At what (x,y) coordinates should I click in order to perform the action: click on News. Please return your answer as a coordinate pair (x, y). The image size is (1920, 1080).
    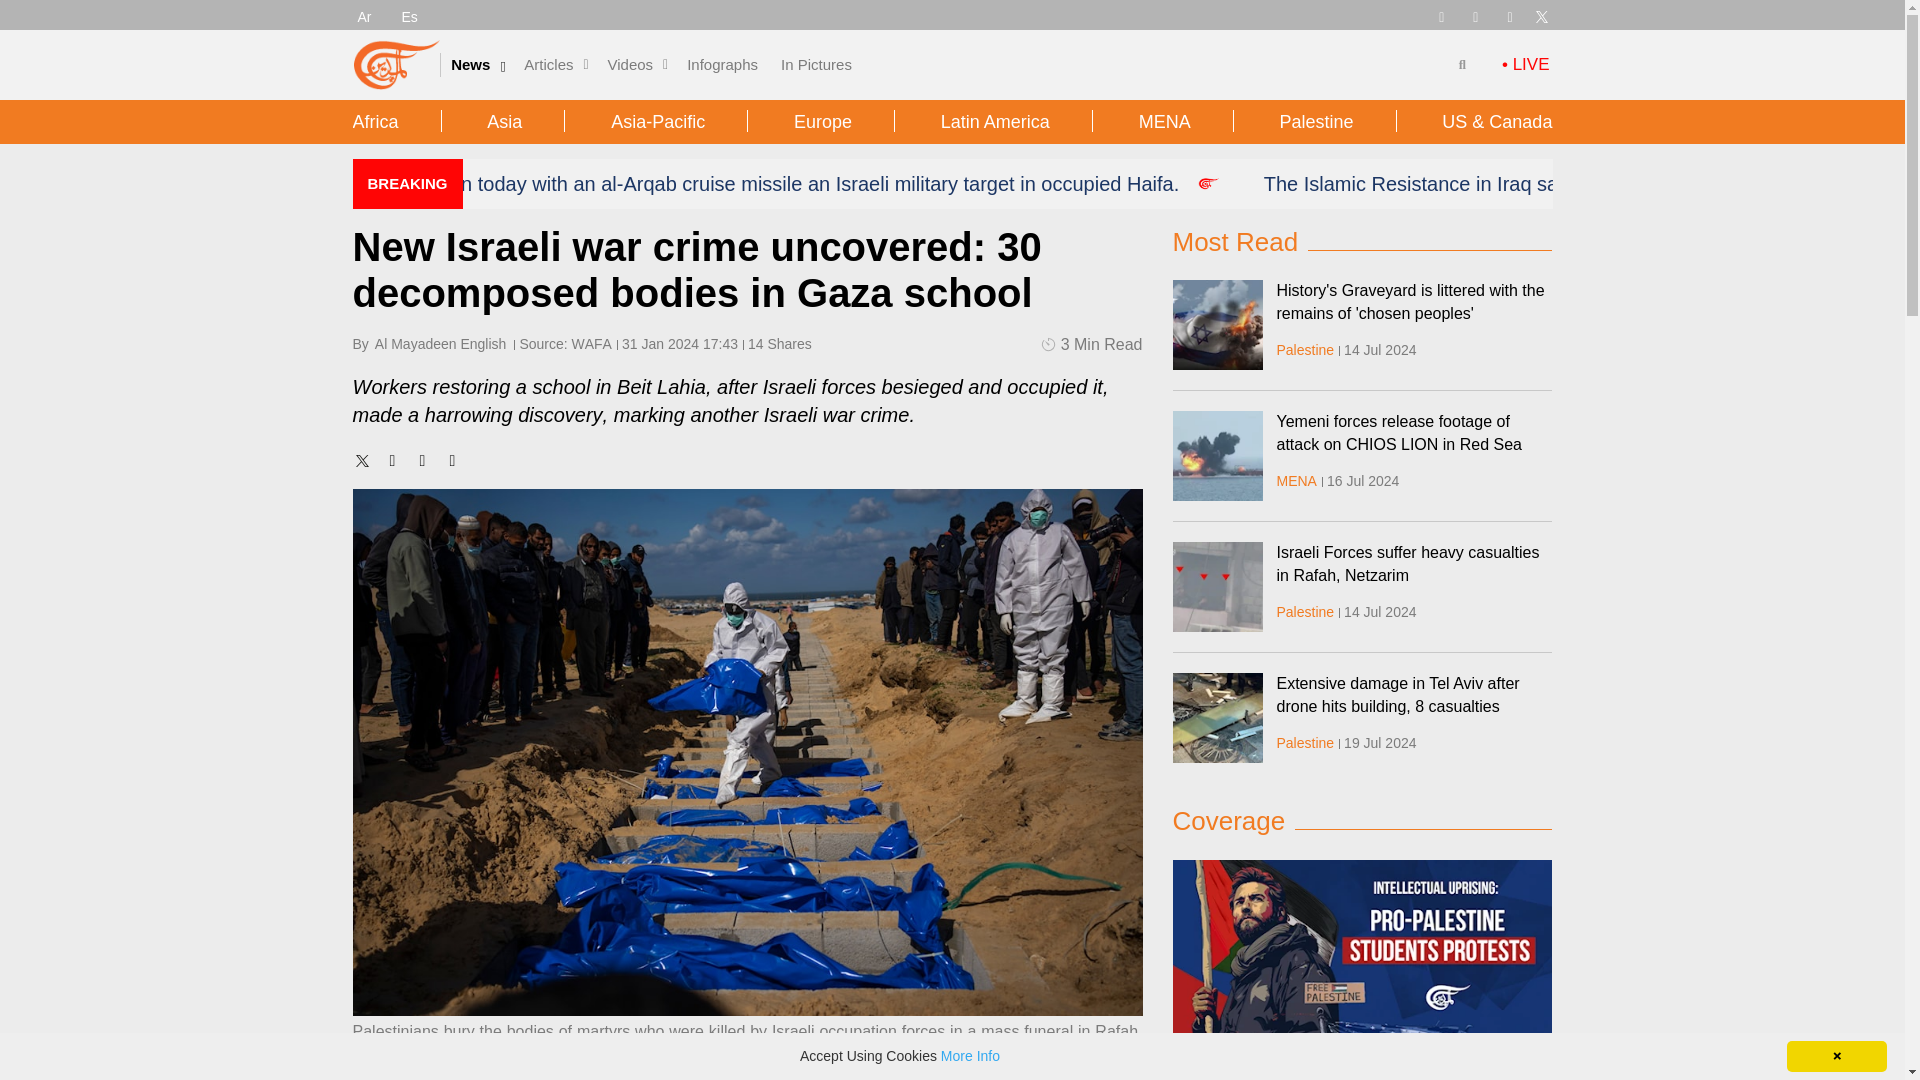
    Looking at the image, I should click on (470, 64).